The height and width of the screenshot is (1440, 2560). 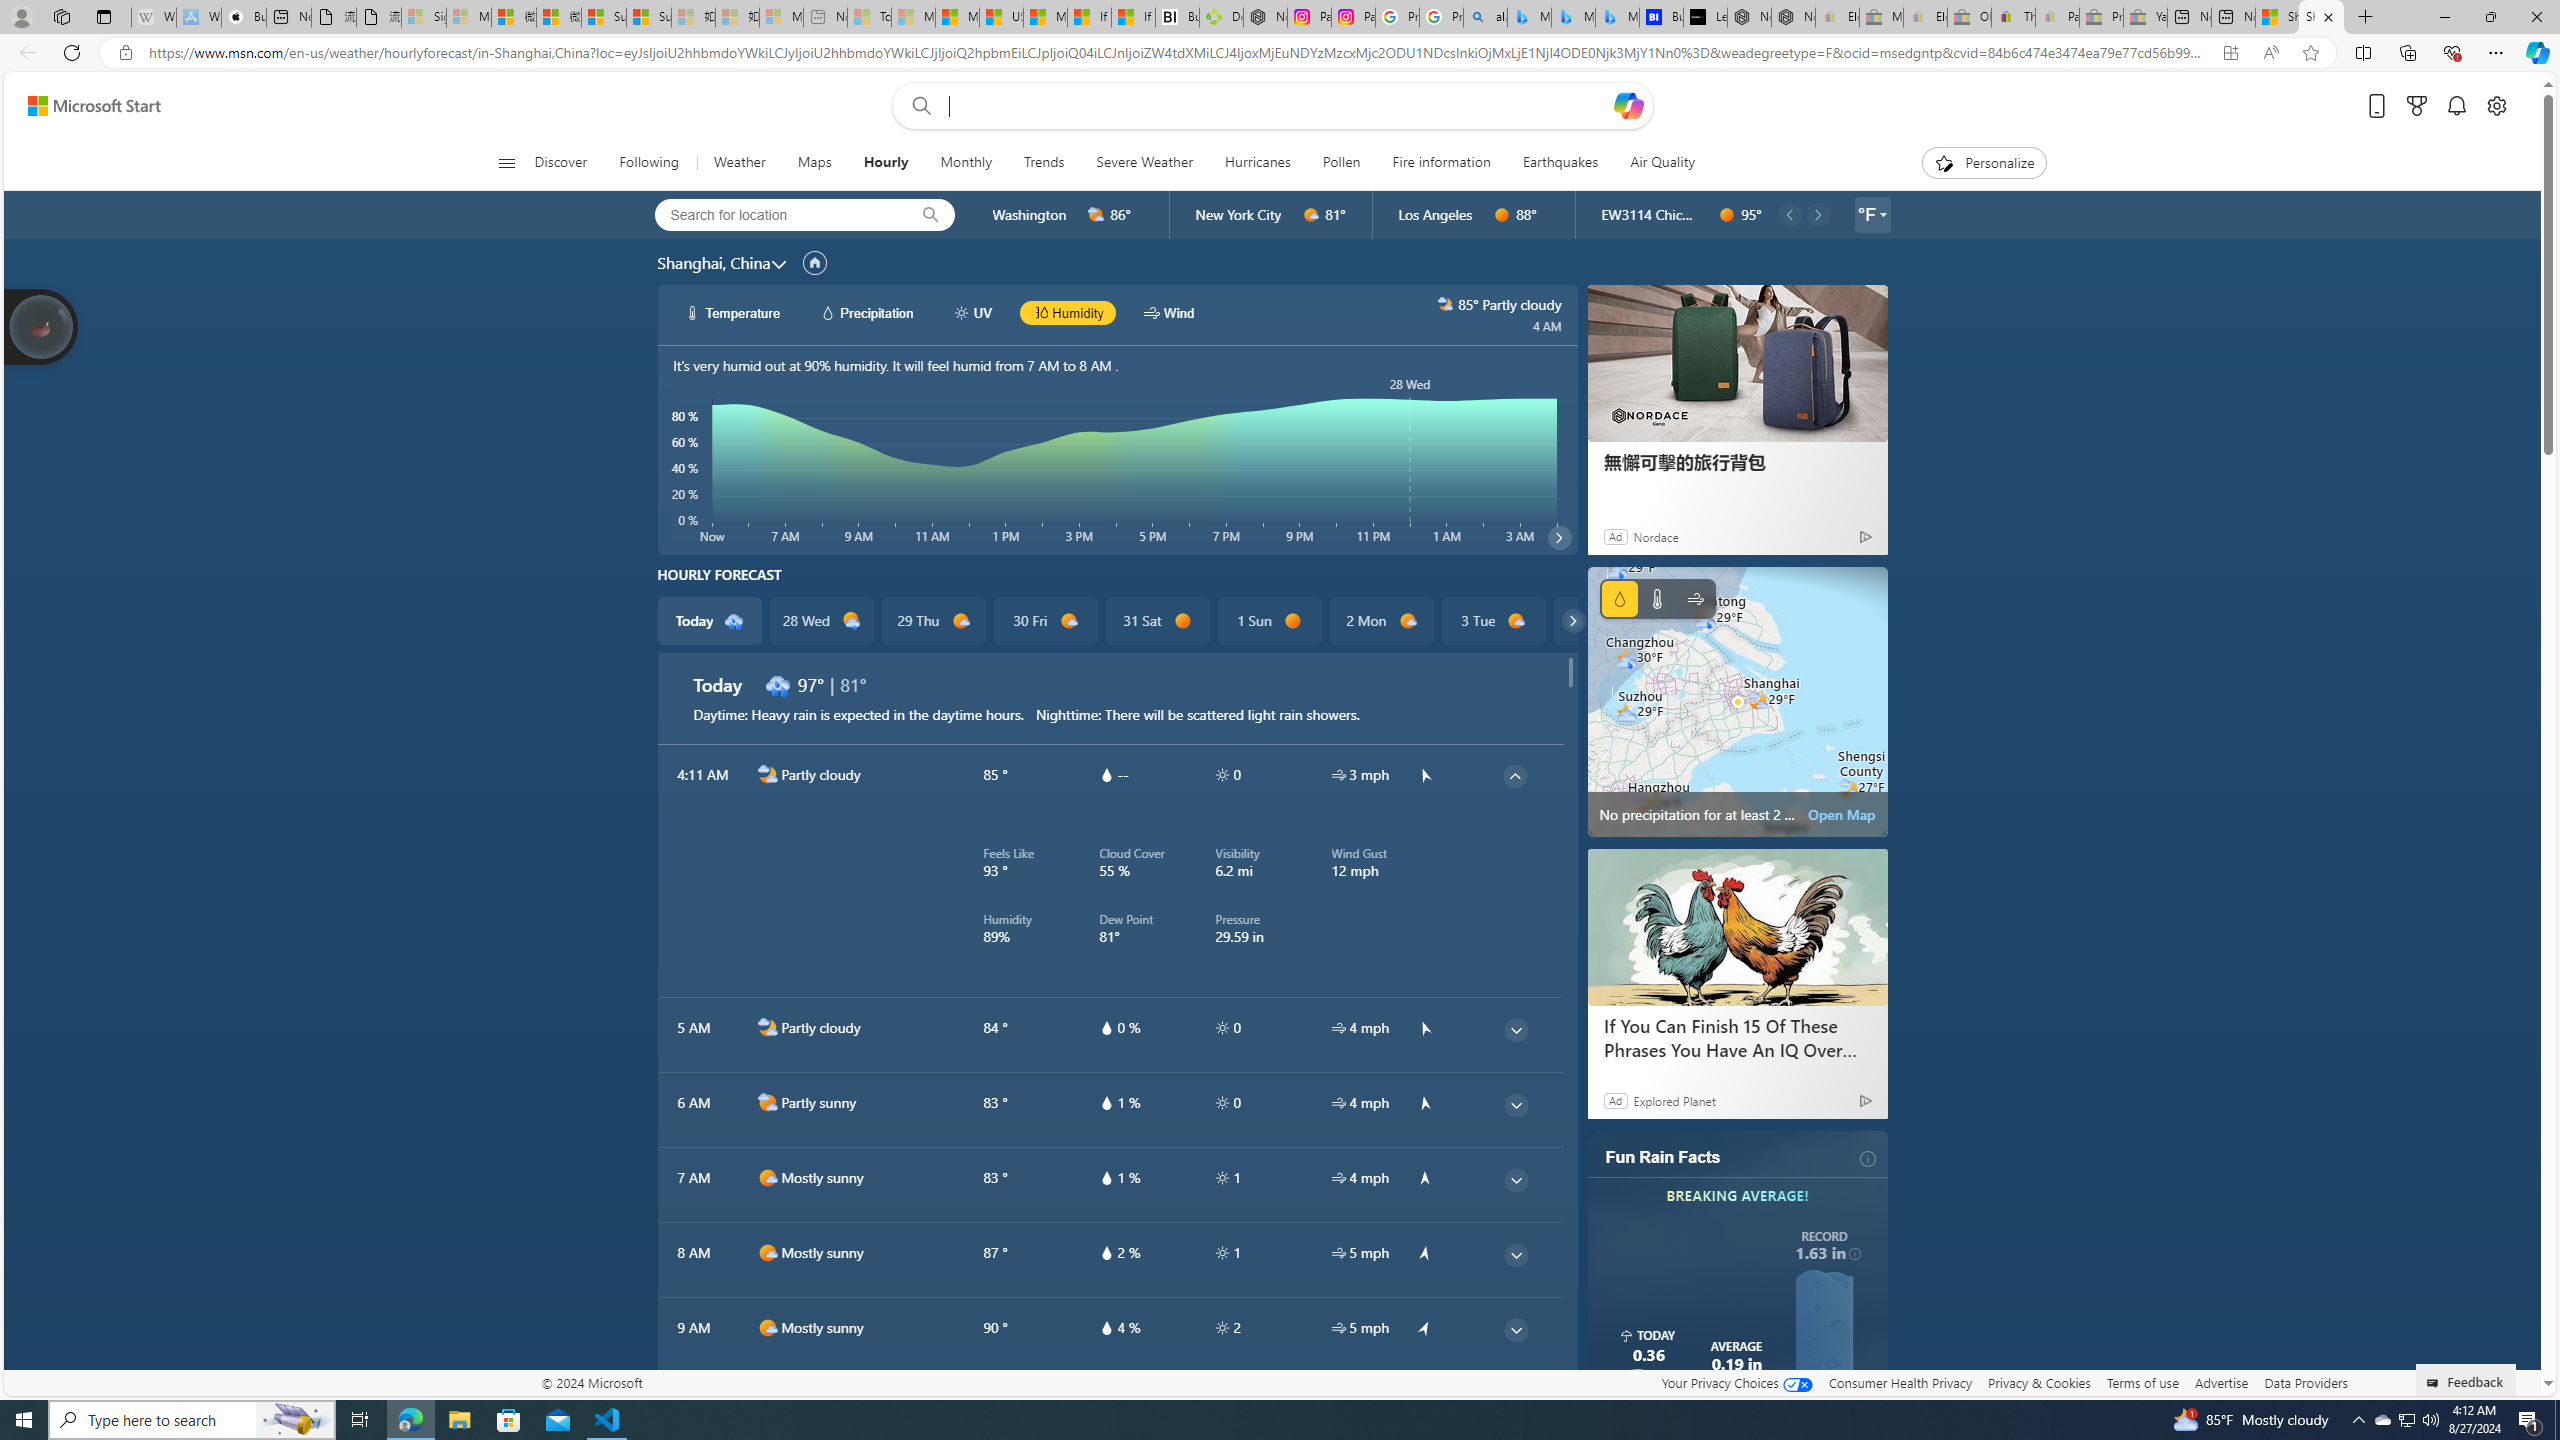 I want to click on Fun Rain Facts, so click(x=1662, y=1158).